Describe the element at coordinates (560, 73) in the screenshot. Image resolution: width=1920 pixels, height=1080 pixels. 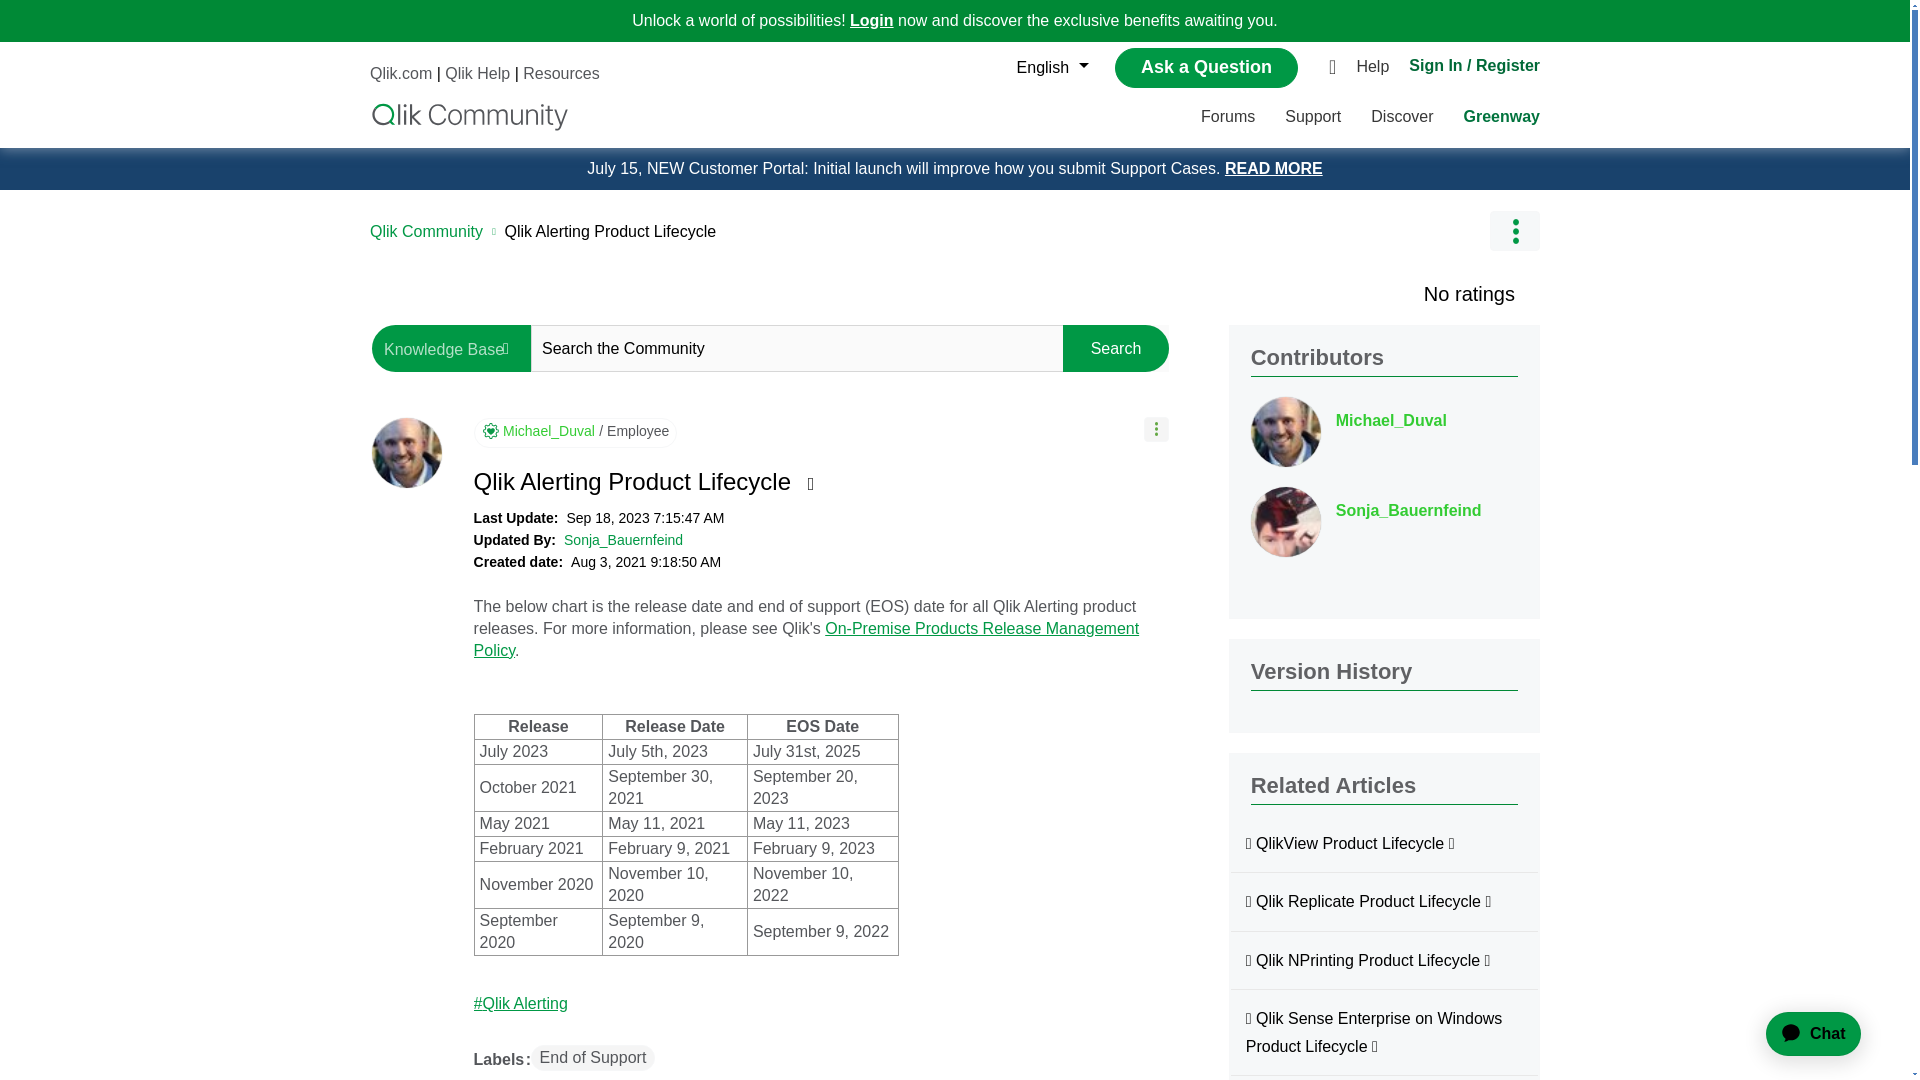
I see `Resources` at that location.